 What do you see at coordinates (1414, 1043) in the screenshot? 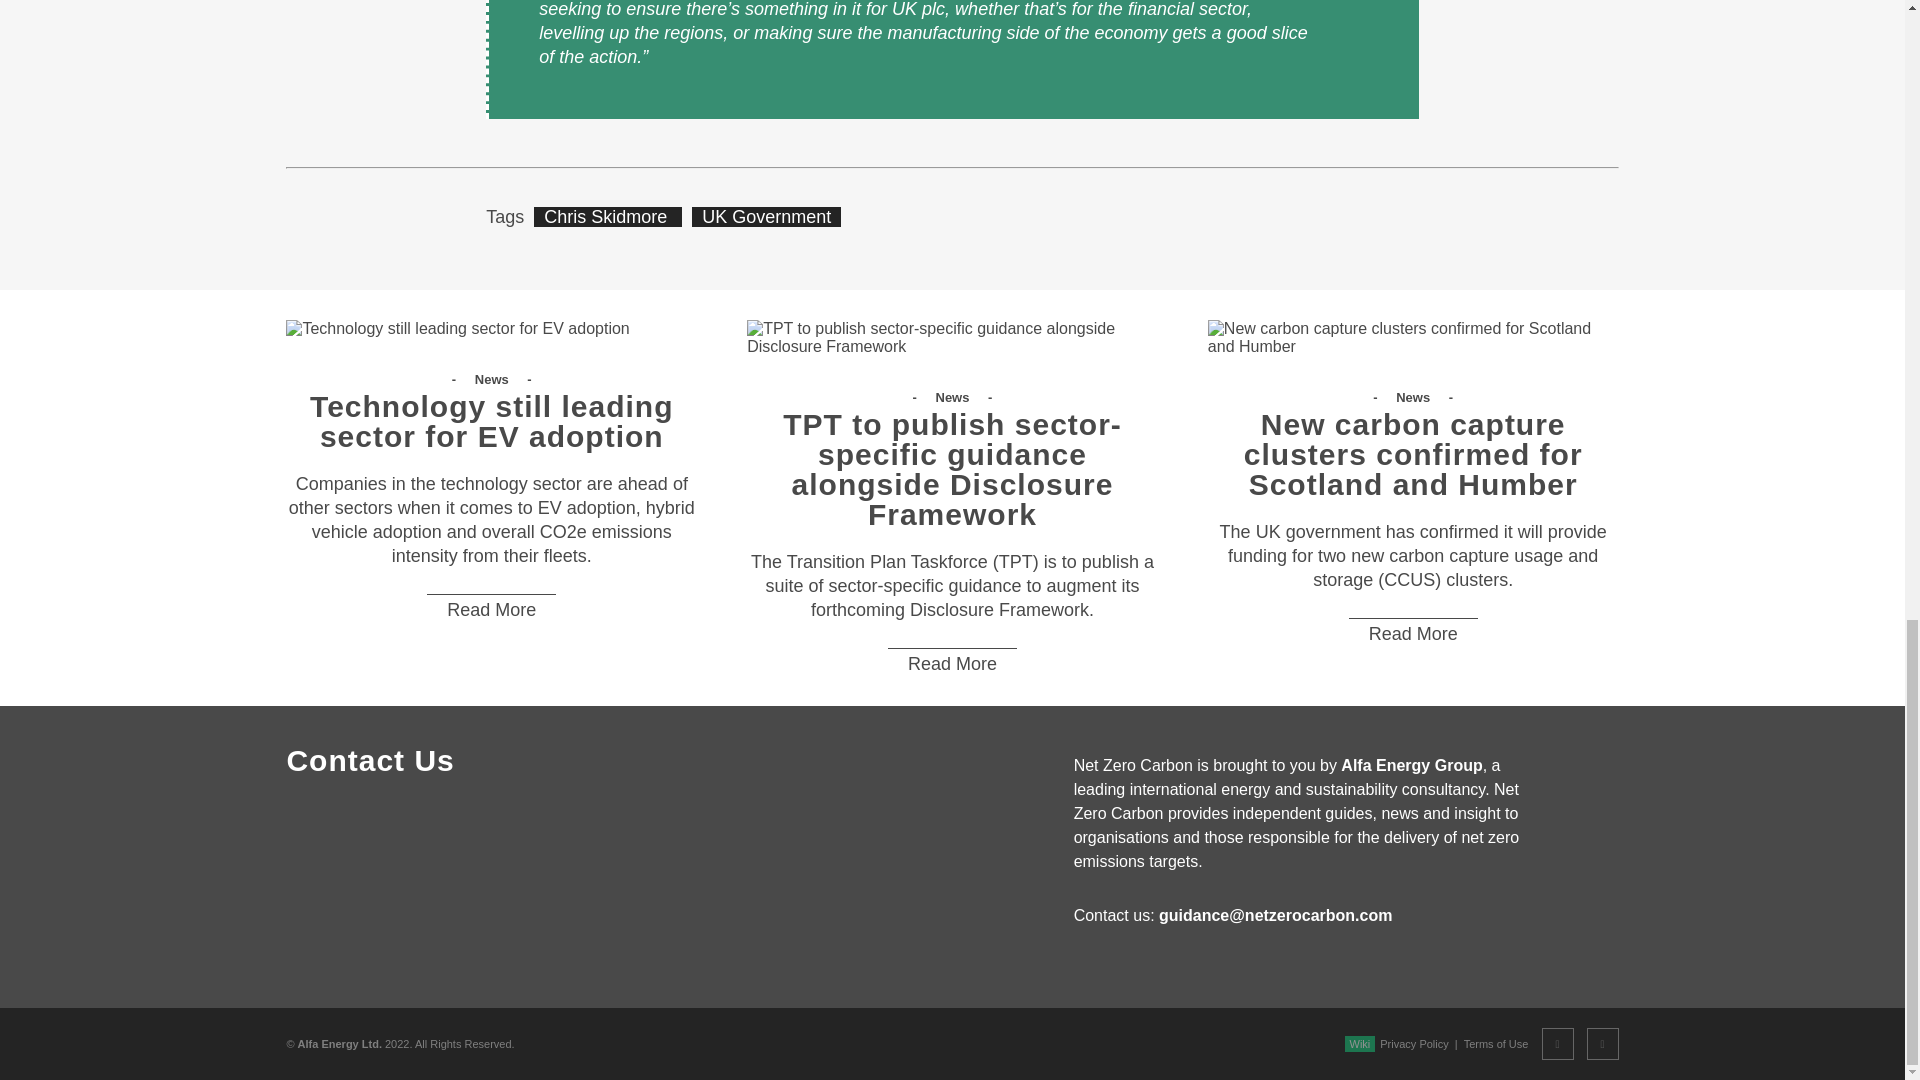
I see `Privacy Policy` at bounding box center [1414, 1043].